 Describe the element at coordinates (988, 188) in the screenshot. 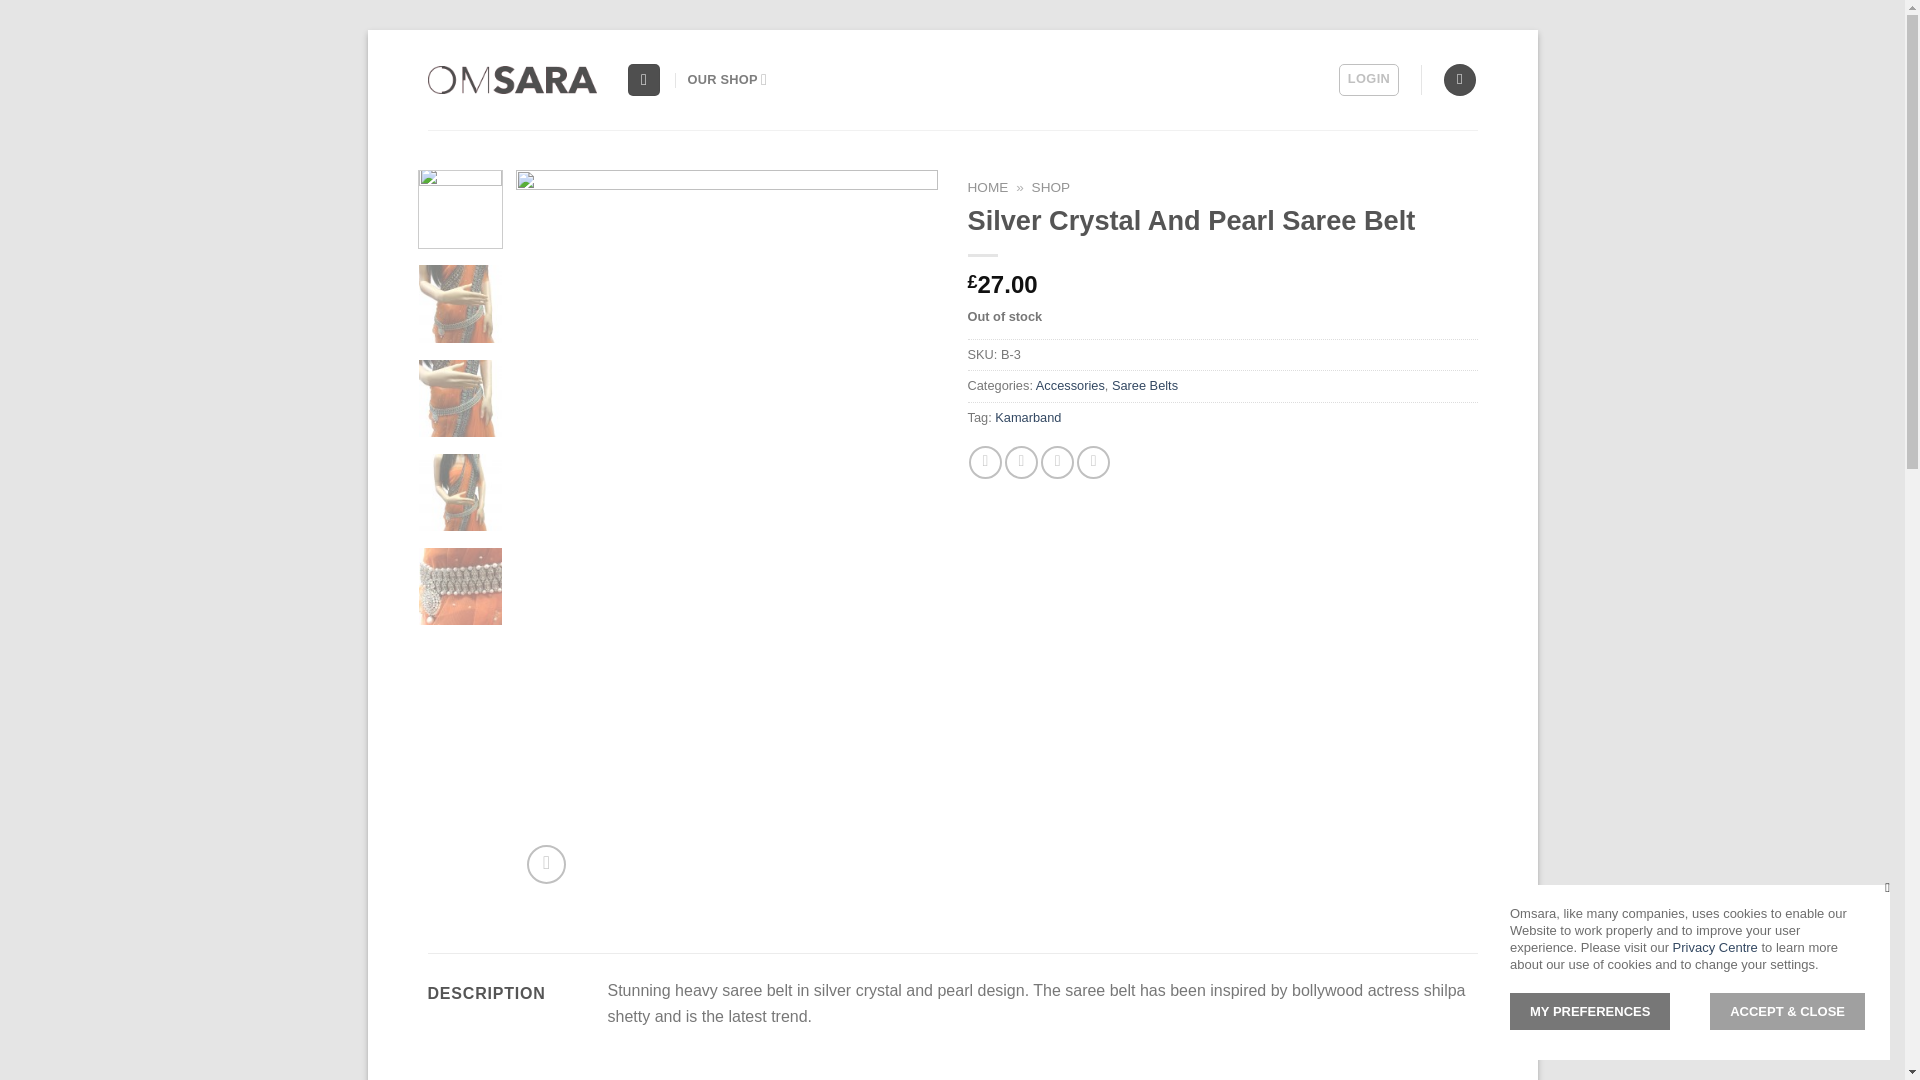

I see `HOME` at that location.